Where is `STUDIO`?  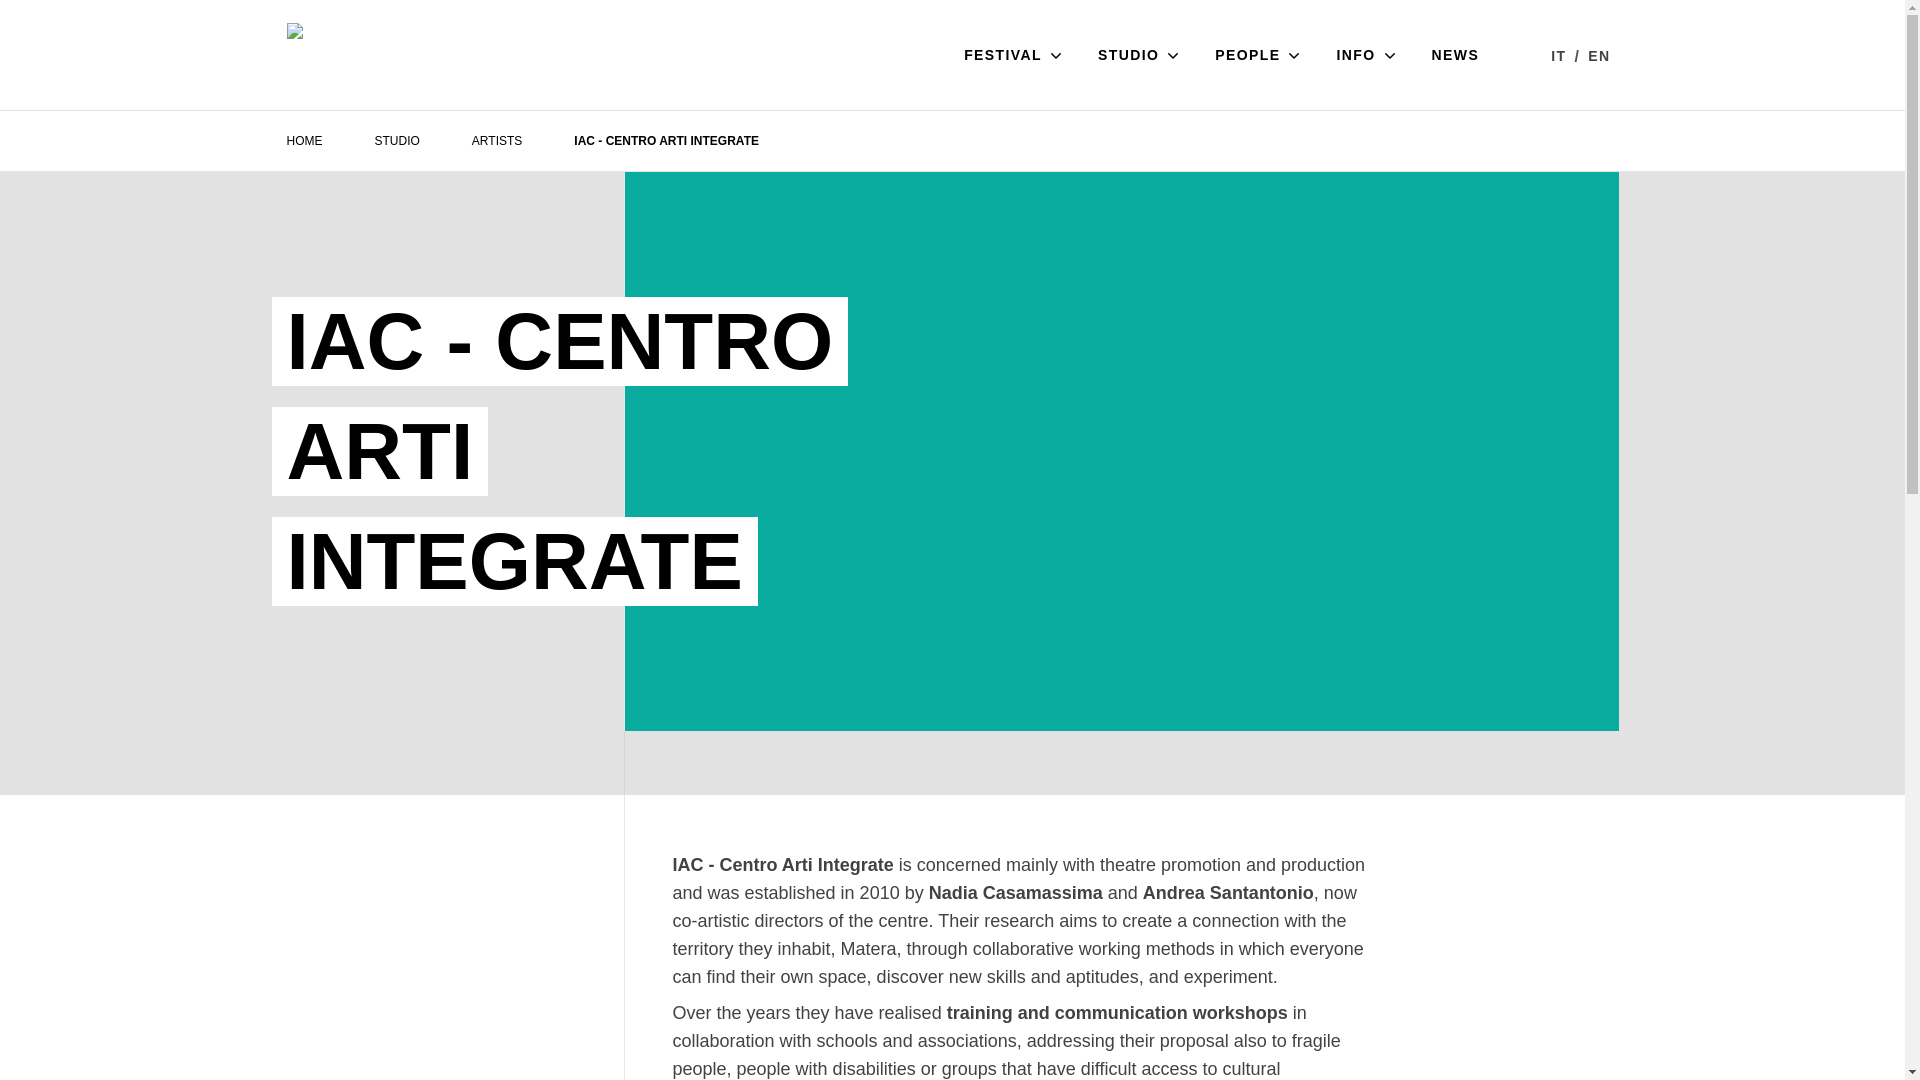 STUDIO is located at coordinates (1140, 54).